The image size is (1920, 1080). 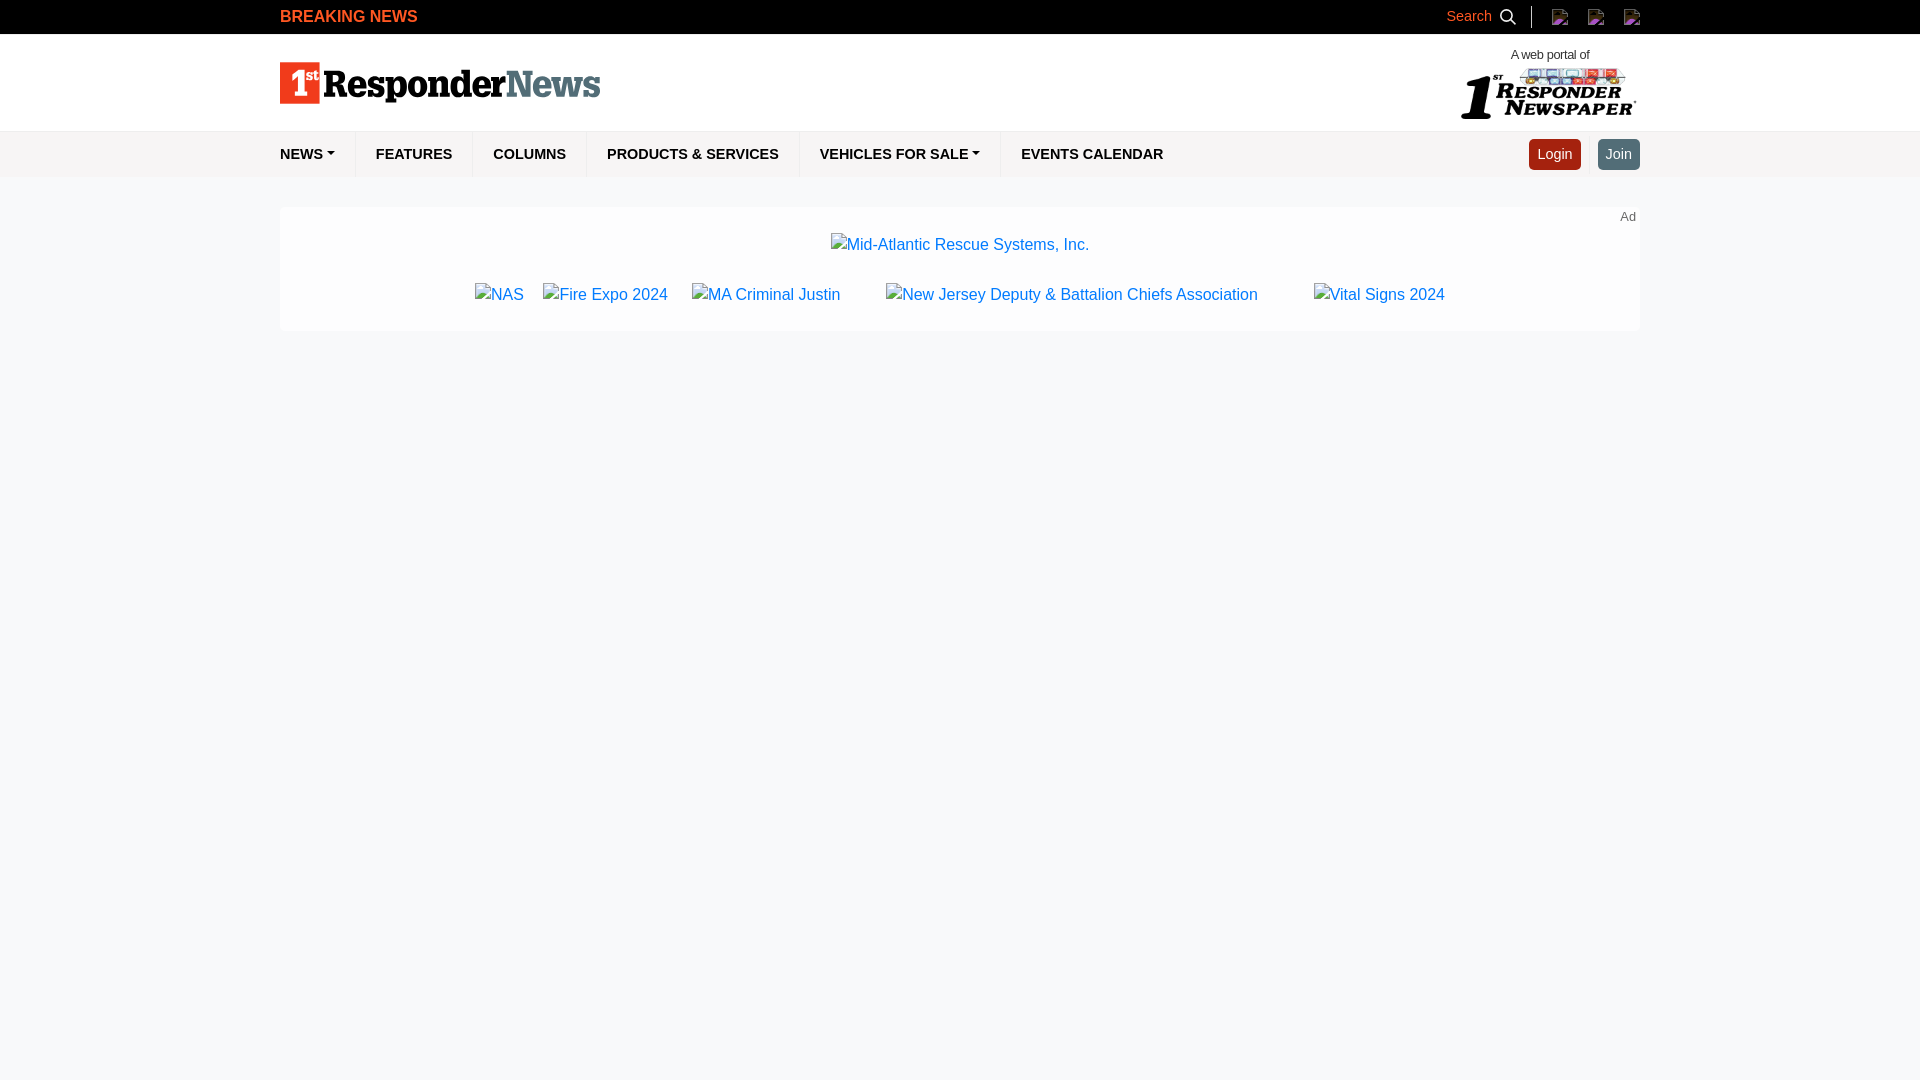 What do you see at coordinates (318, 154) in the screenshot?
I see `NEWS` at bounding box center [318, 154].